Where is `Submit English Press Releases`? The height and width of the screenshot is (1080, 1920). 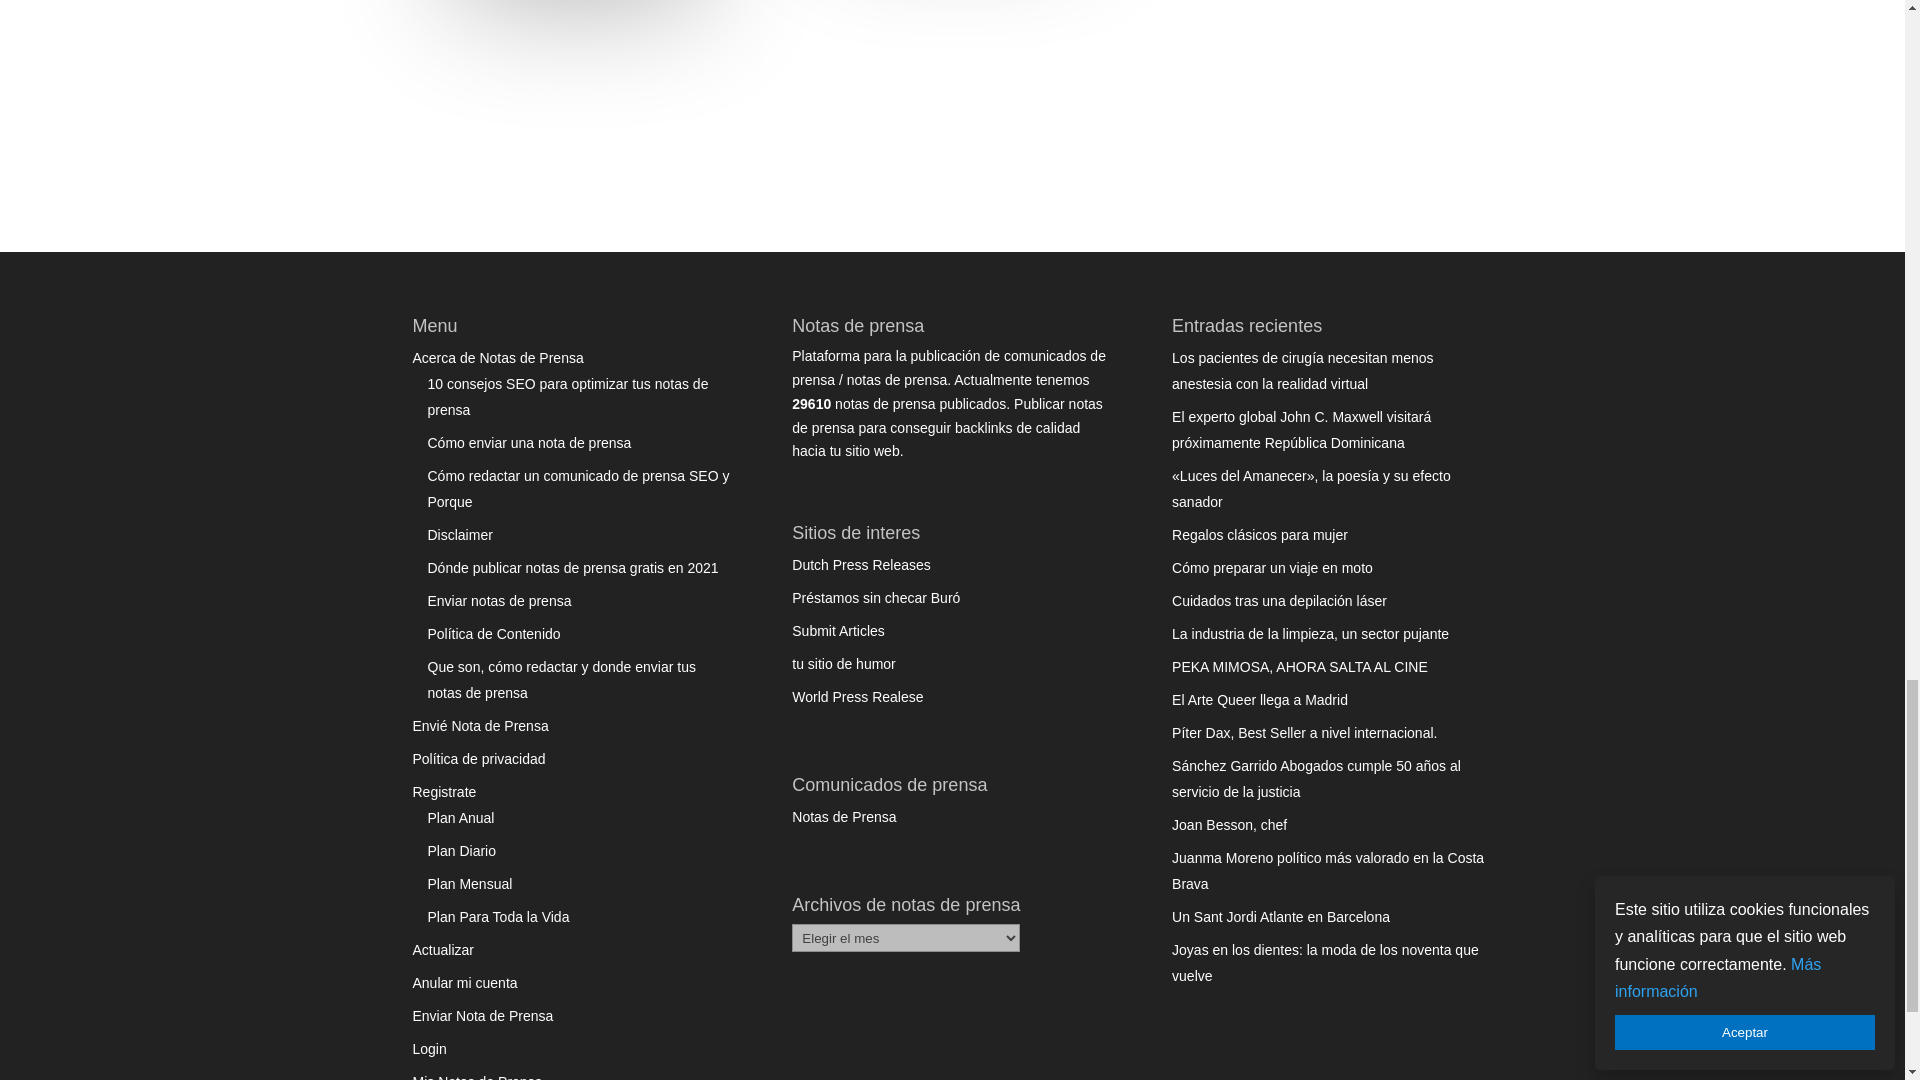 Submit English Press Releases is located at coordinates (857, 697).